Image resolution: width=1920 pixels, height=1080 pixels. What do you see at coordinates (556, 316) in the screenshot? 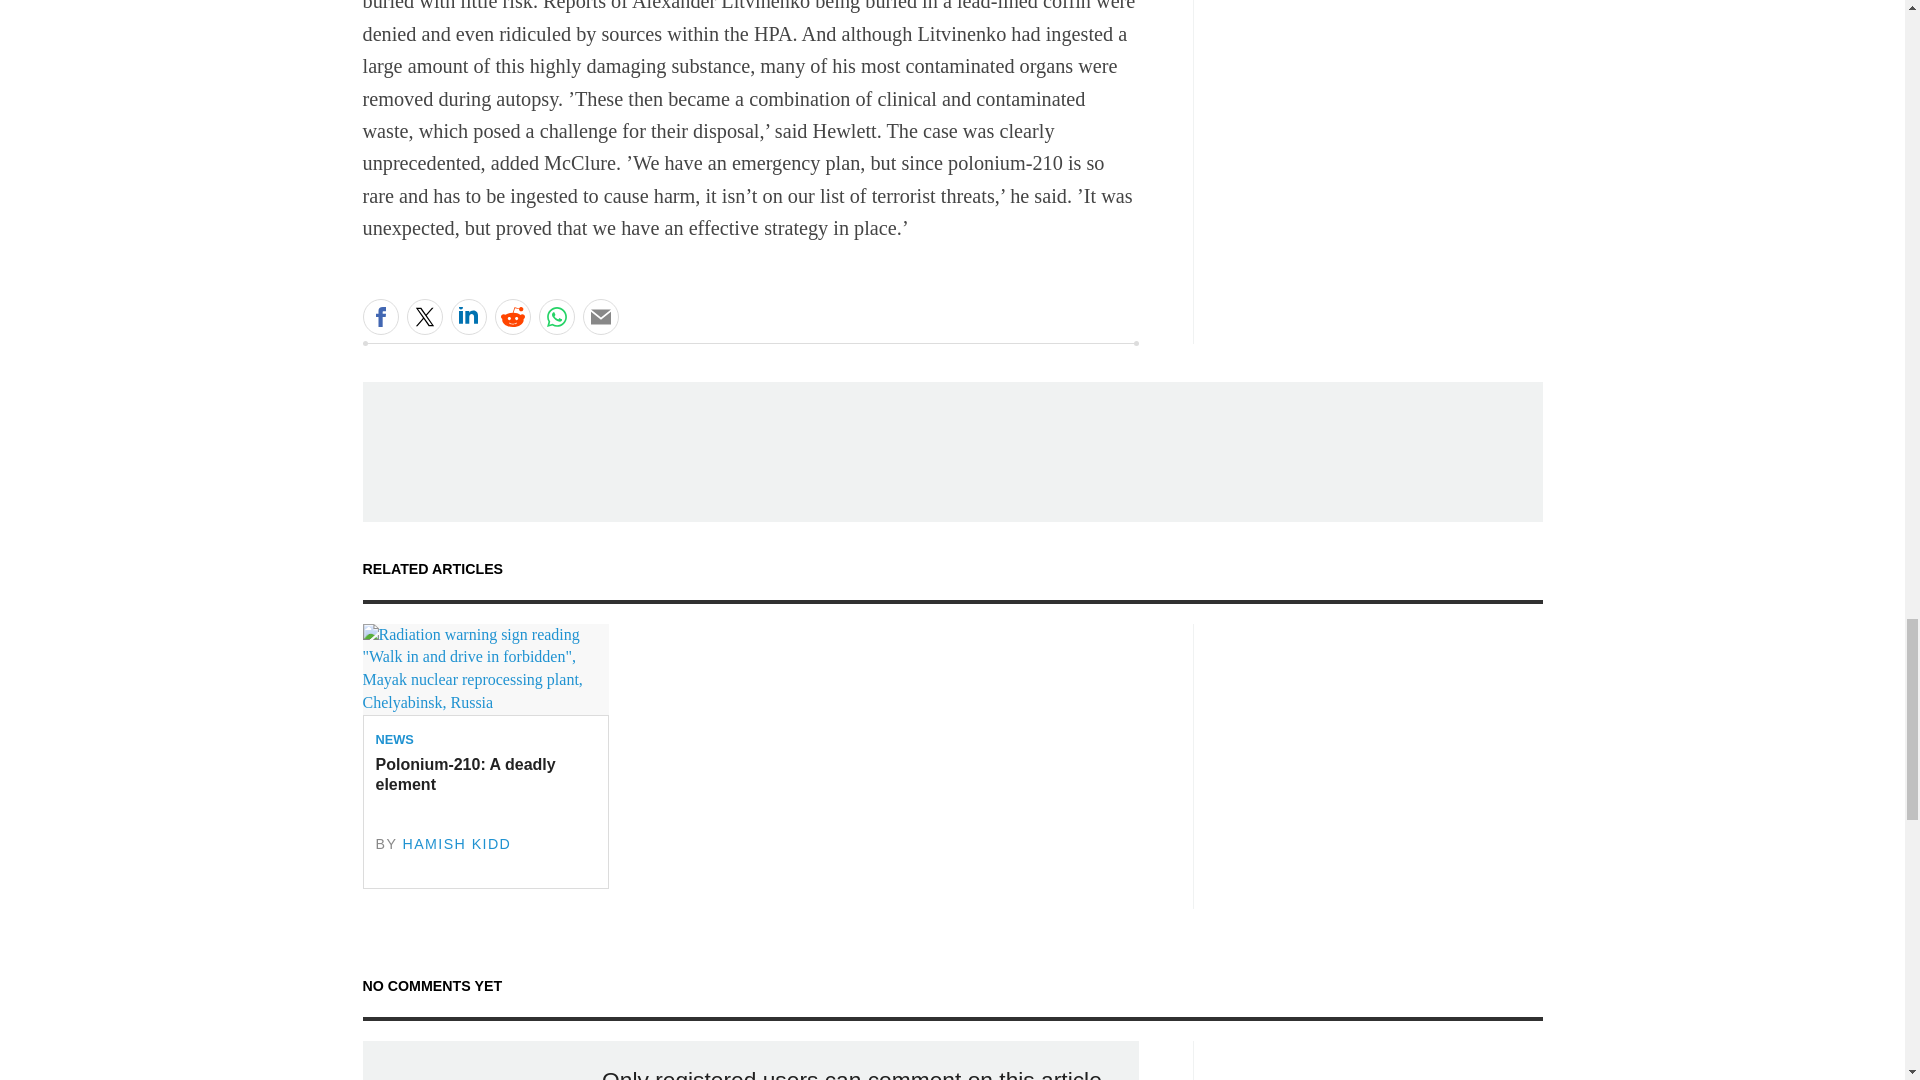
I see `Share this on WhatsApp` at bounding box center [556, 316].